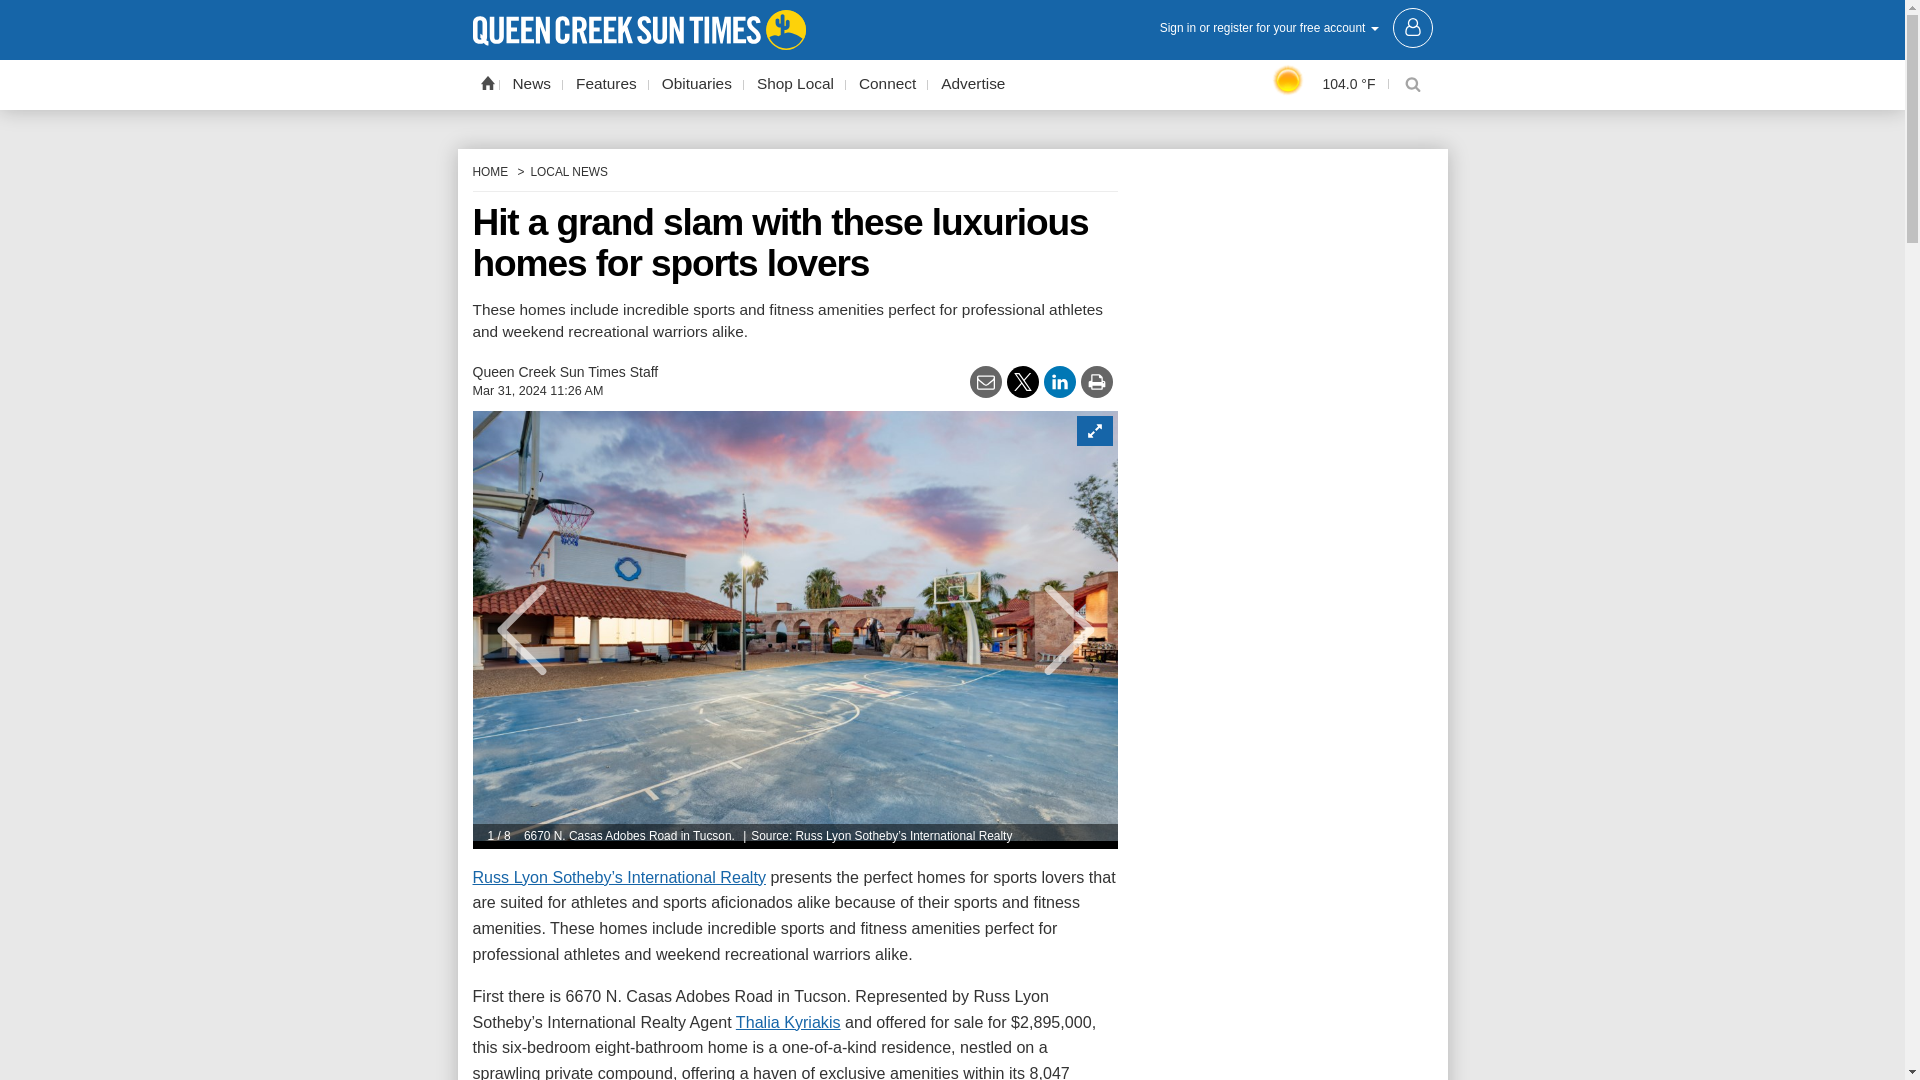  I want to click on News, so click(532, 84).